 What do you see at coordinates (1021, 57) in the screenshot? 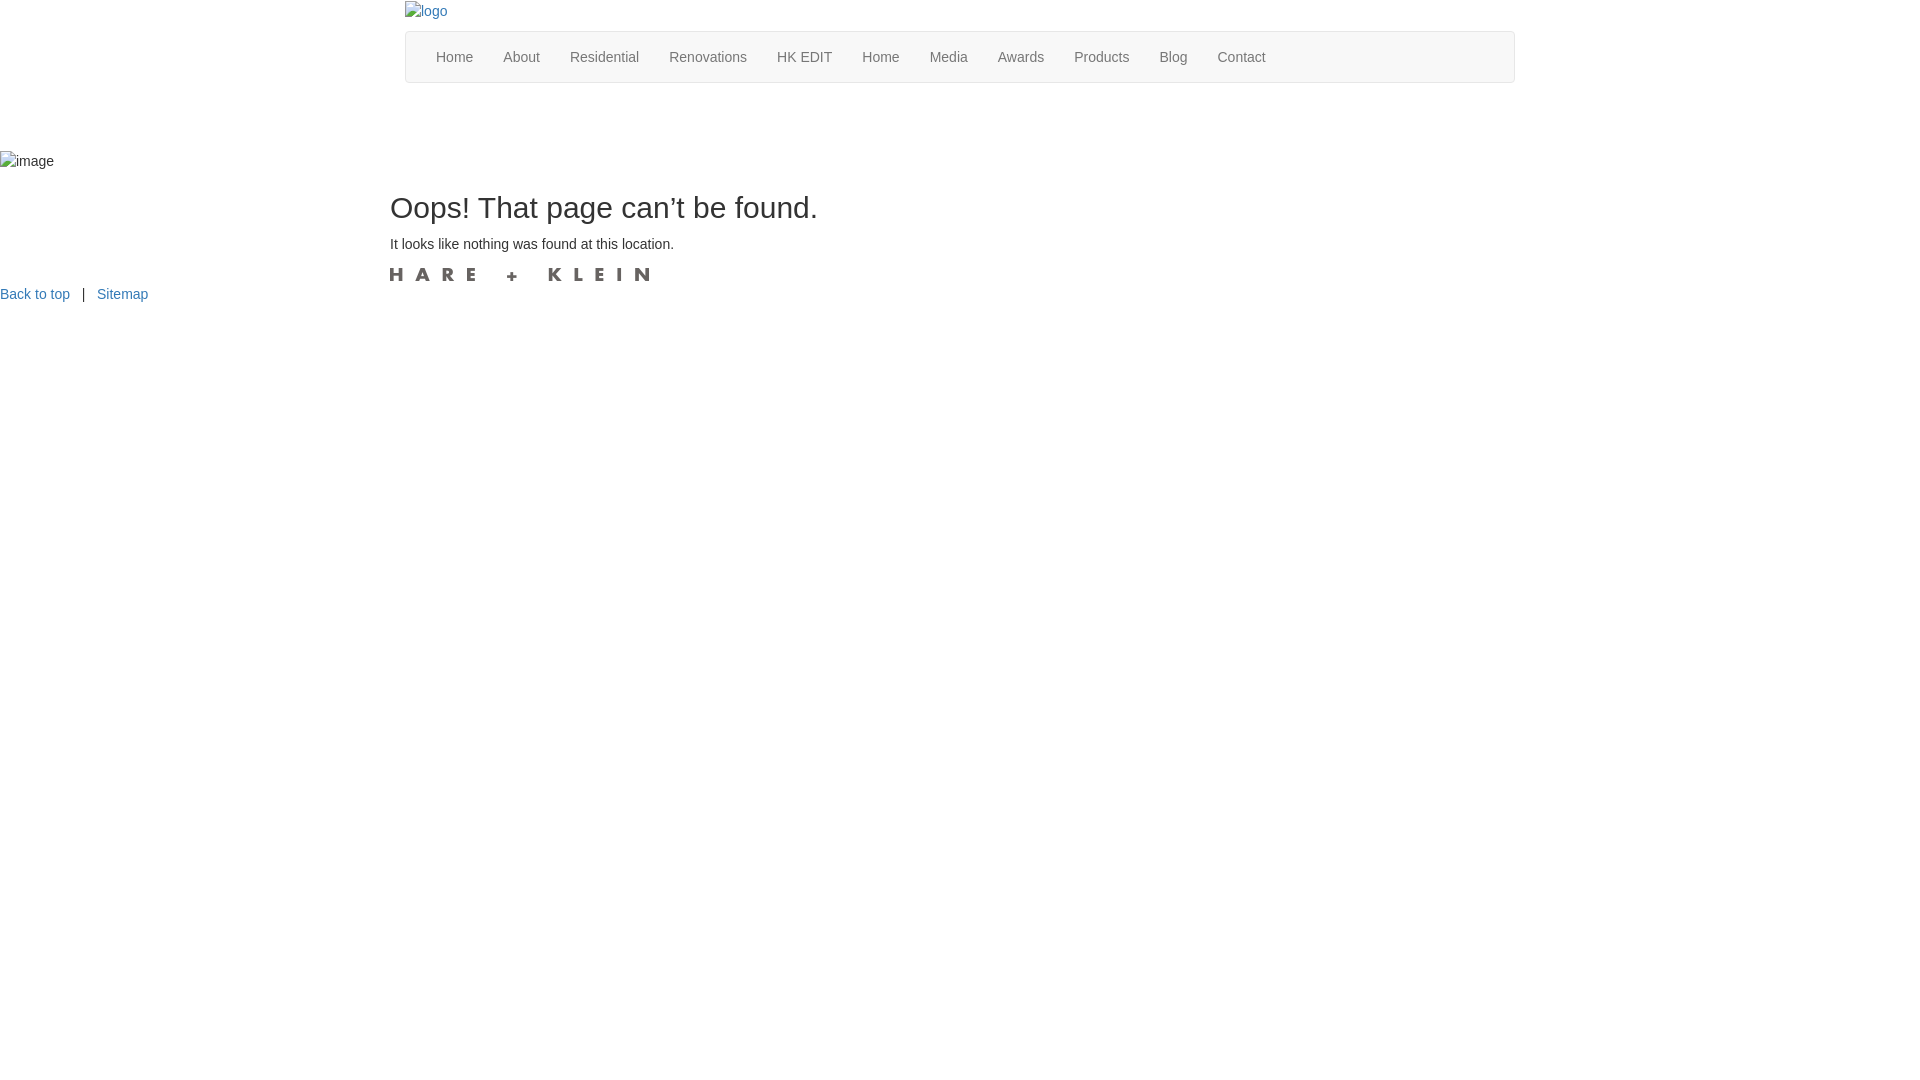
I see `Awards` at bounding box center [1021, 57].